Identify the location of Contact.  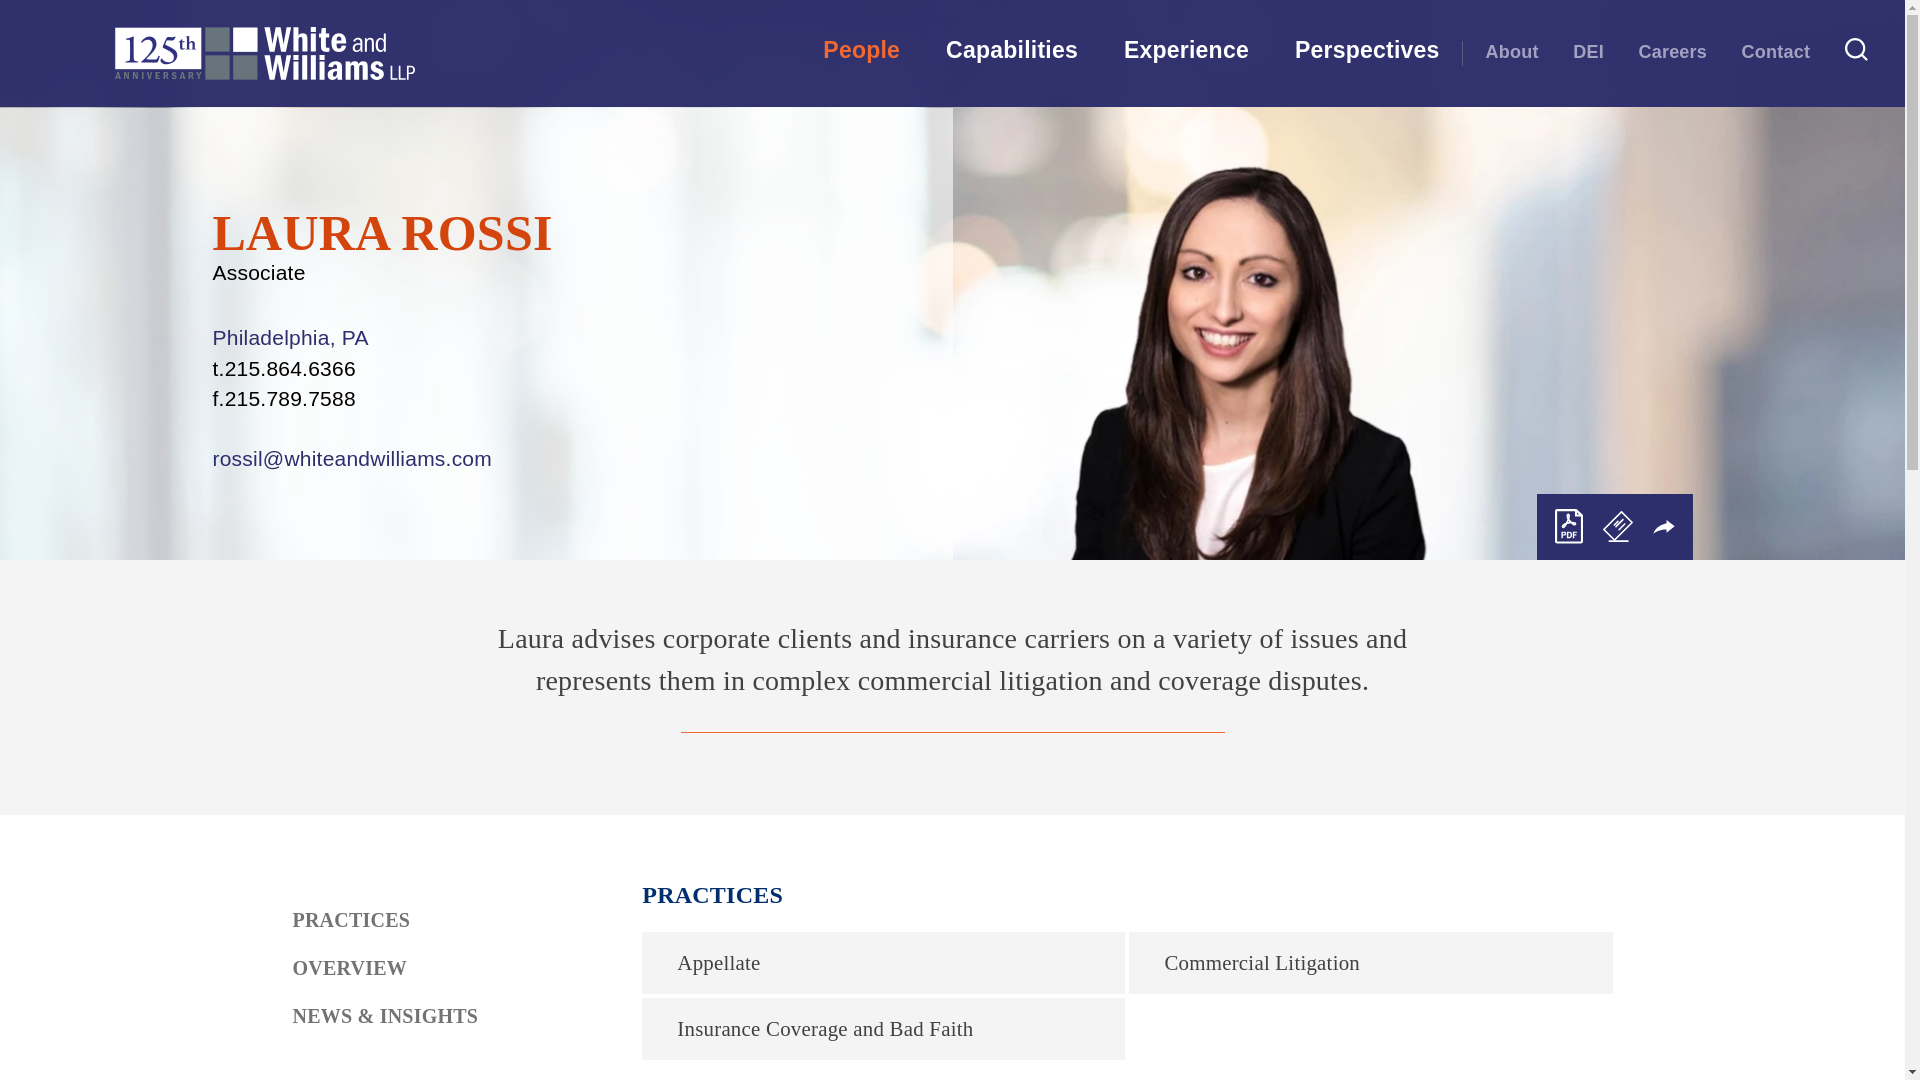
(1776, 52).